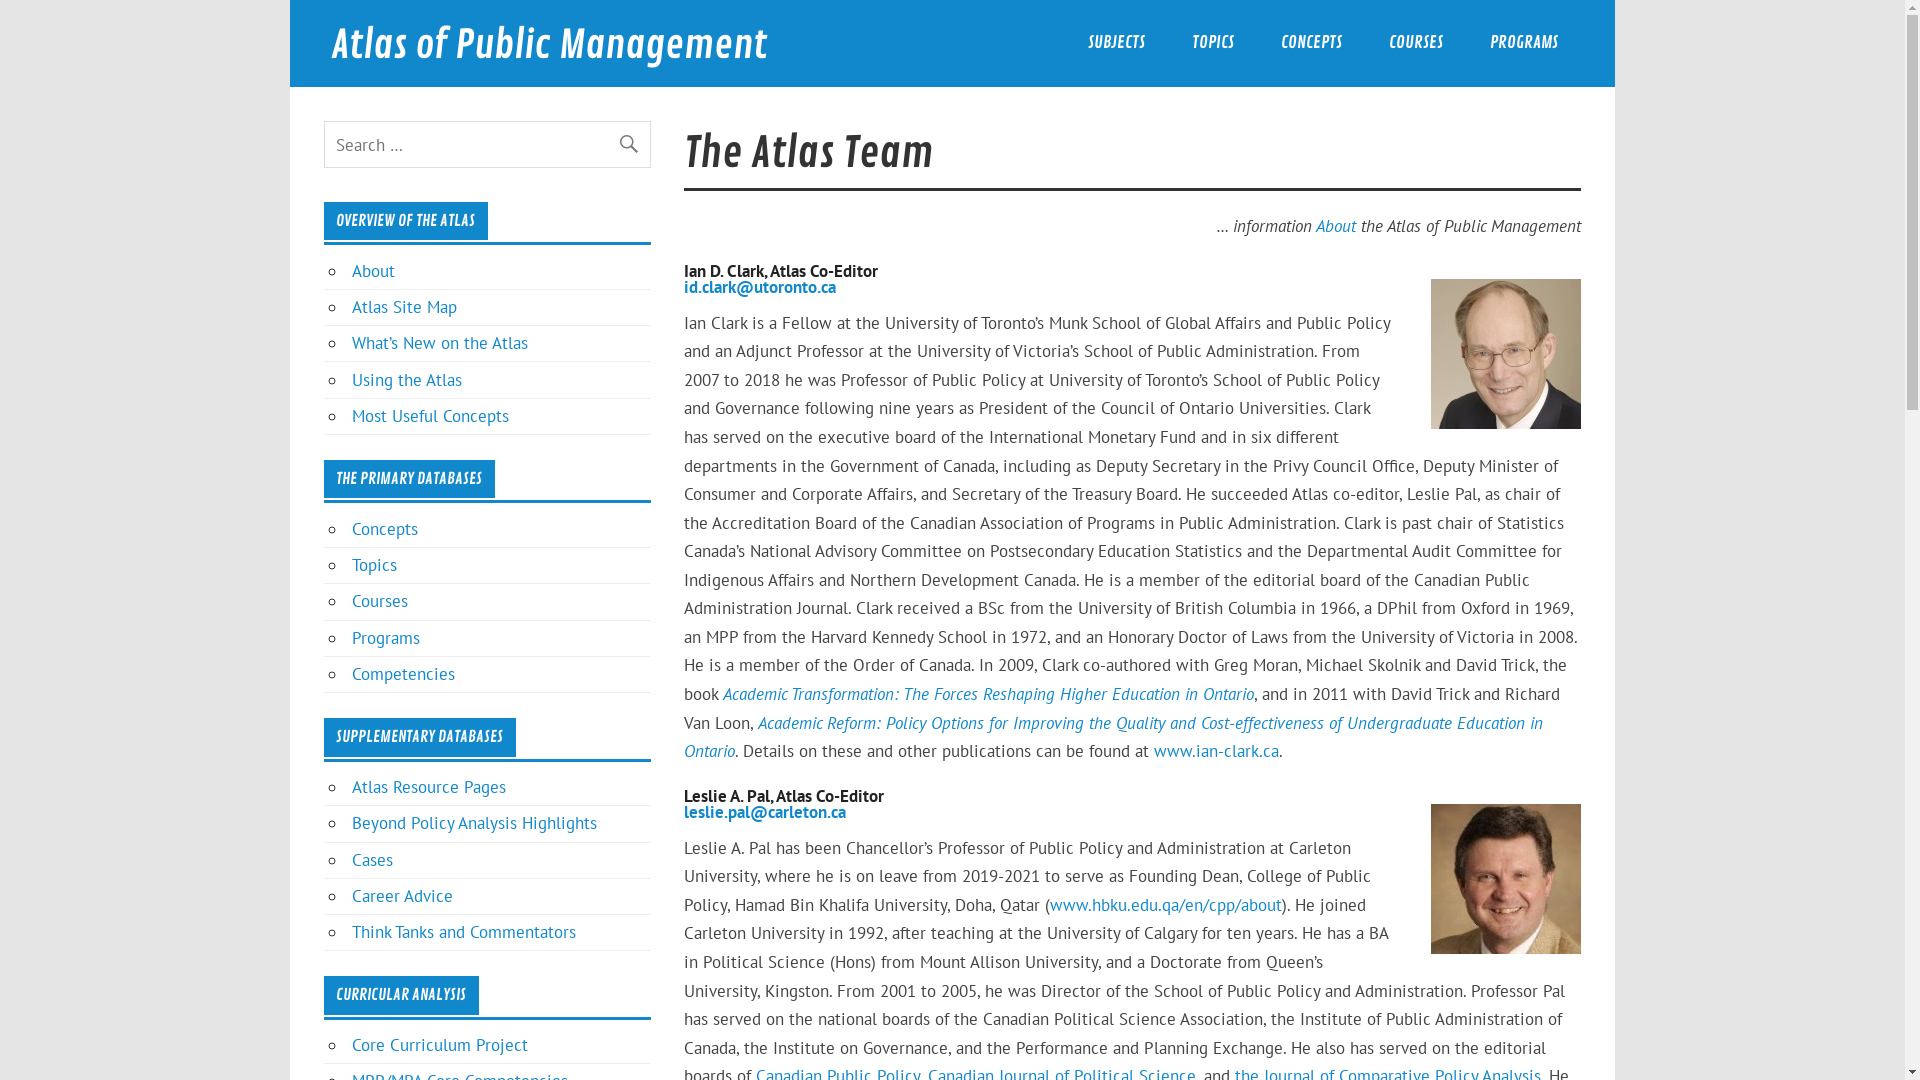  I want to click on Think Tanks and Commentators, so click(464, 932).